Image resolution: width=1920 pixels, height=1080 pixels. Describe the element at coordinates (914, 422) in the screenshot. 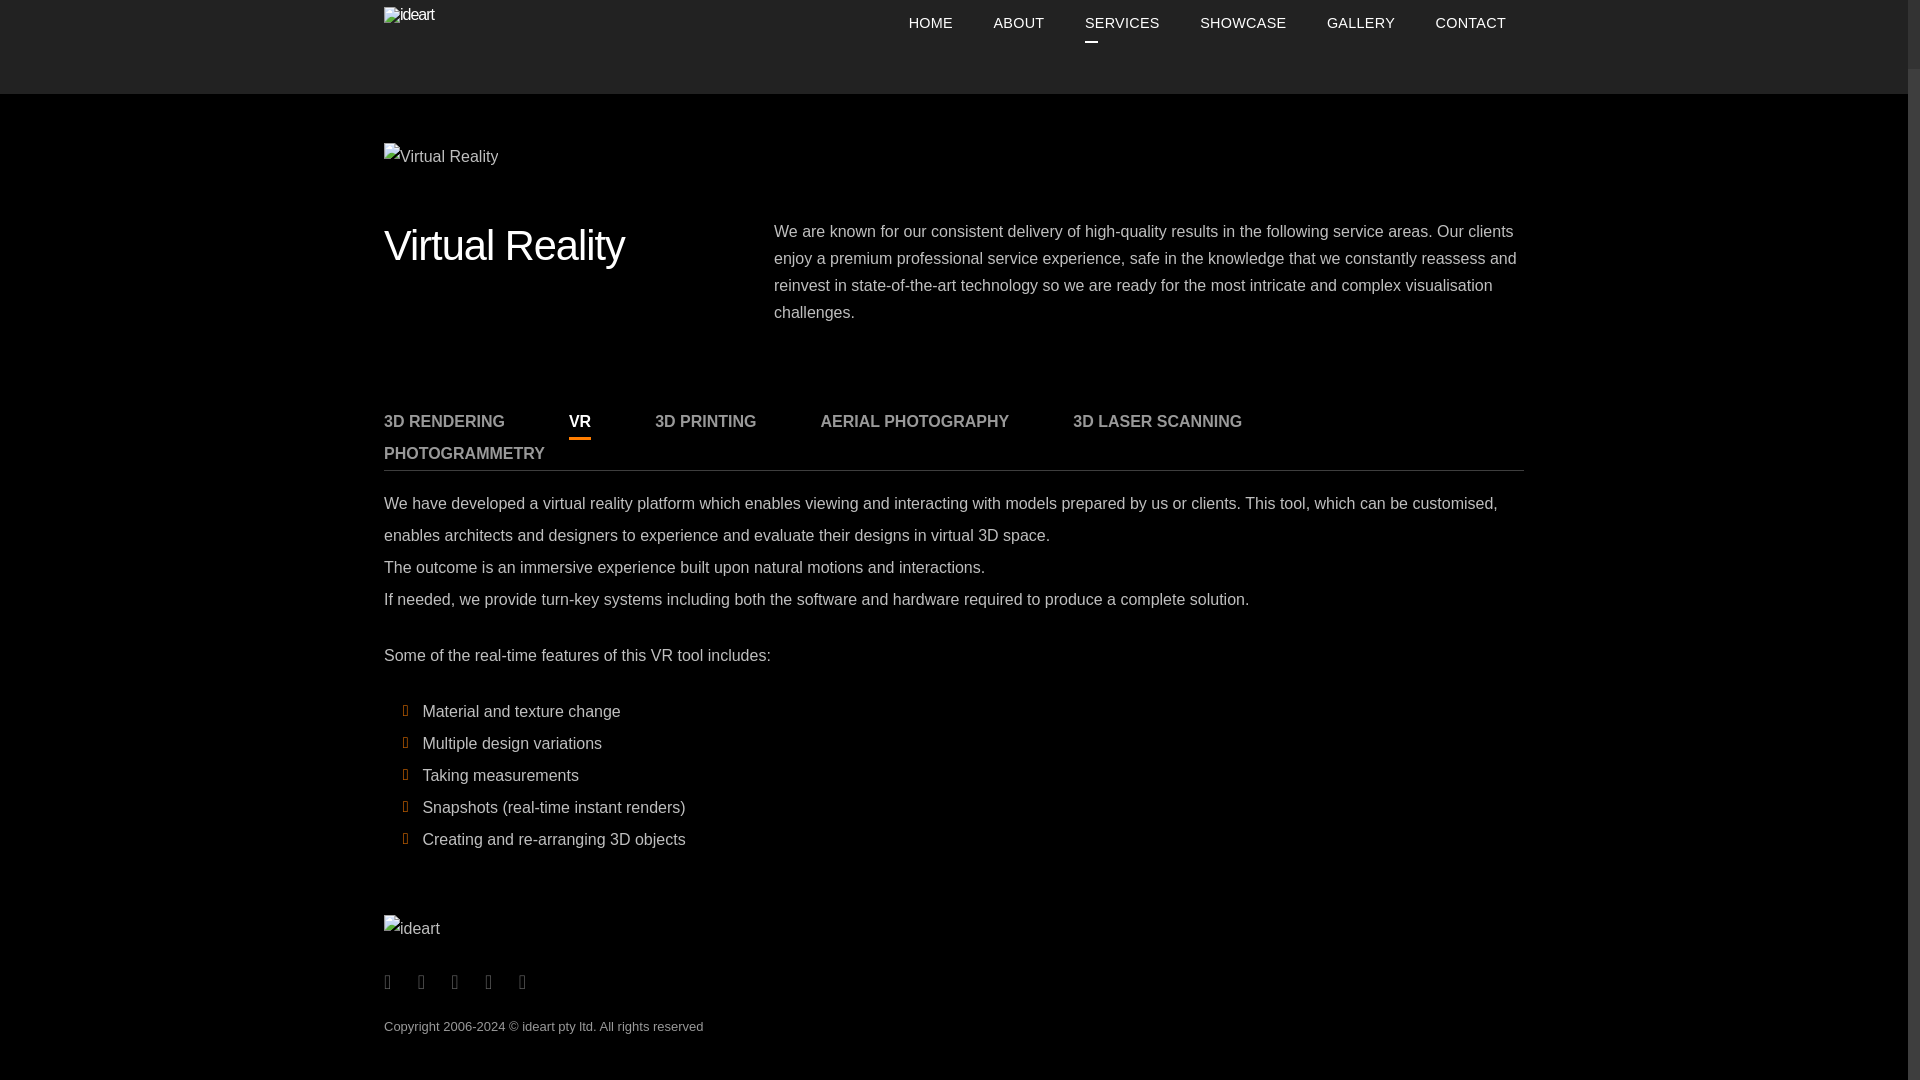

I see `AERIAL PHOTOGRAPHY` at that location.